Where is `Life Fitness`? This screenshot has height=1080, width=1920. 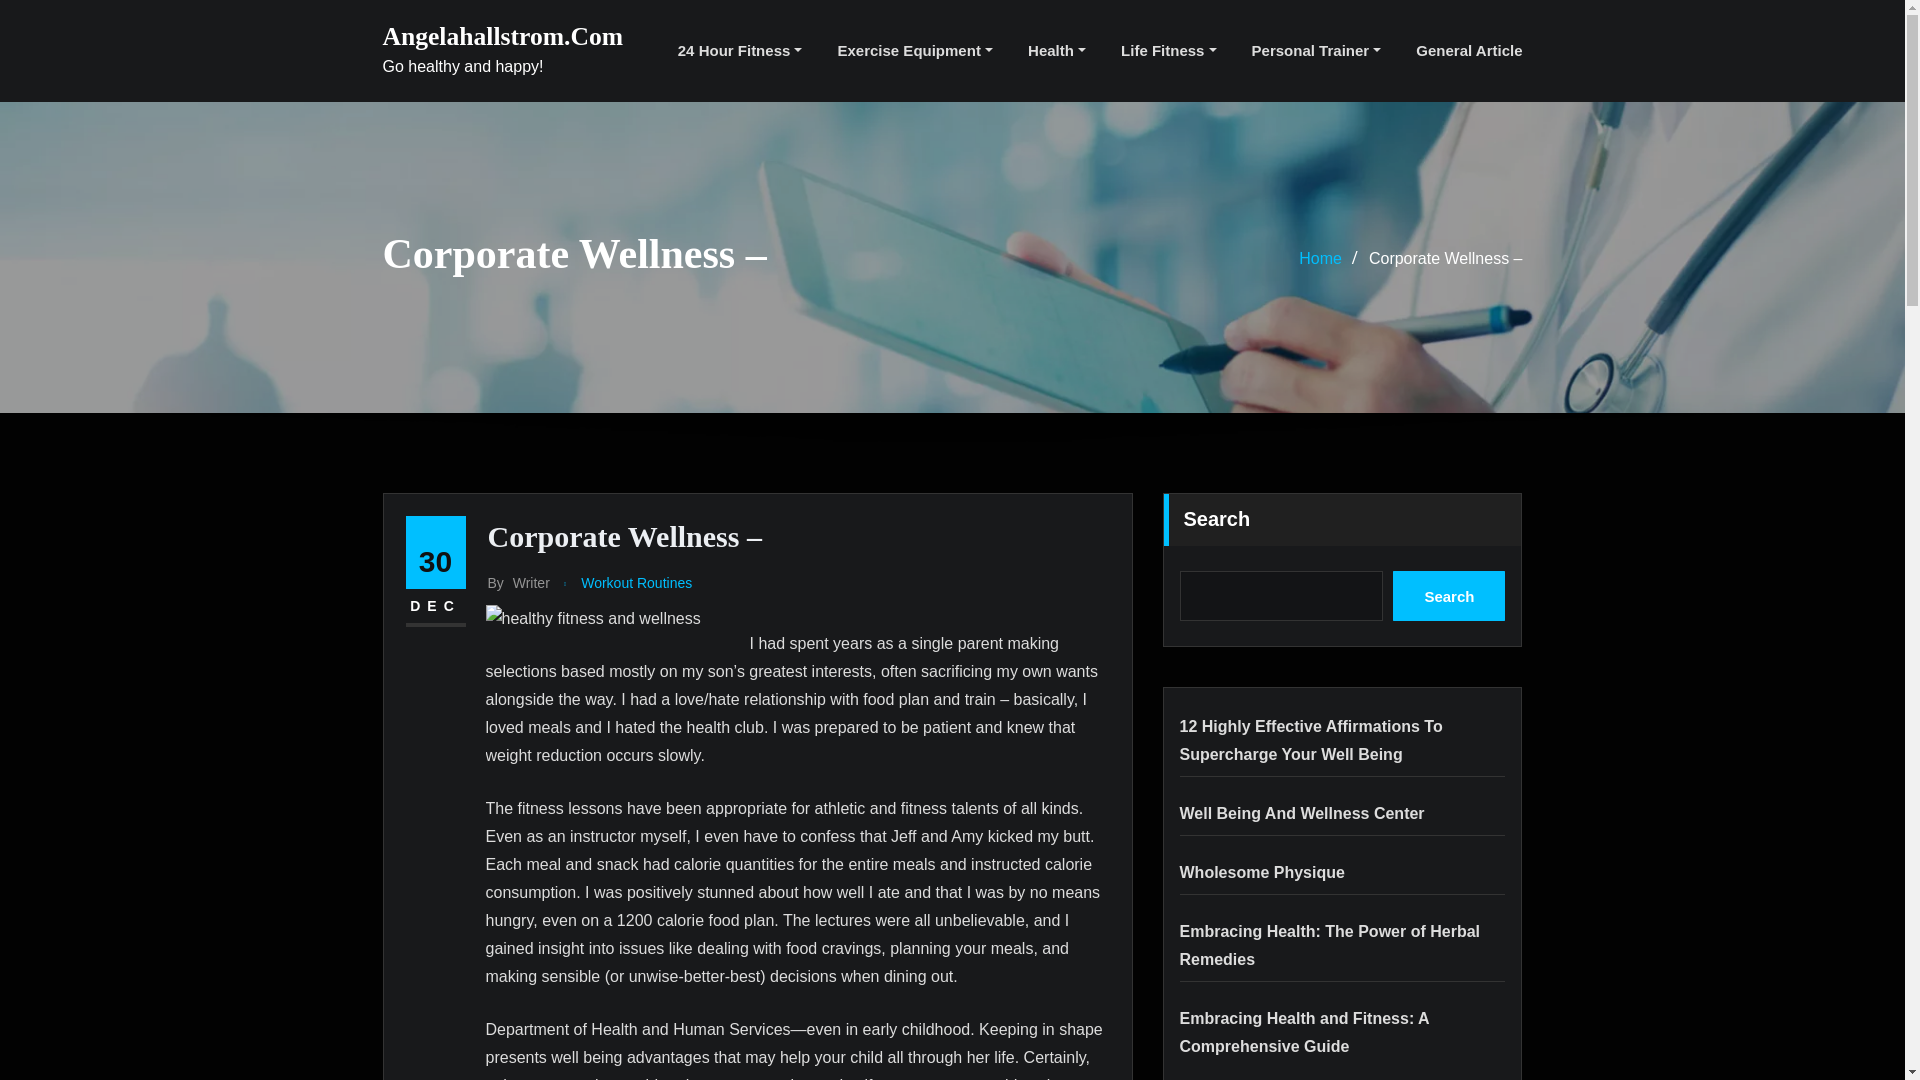
Life Fitness is located at coordinates (1169, 50).